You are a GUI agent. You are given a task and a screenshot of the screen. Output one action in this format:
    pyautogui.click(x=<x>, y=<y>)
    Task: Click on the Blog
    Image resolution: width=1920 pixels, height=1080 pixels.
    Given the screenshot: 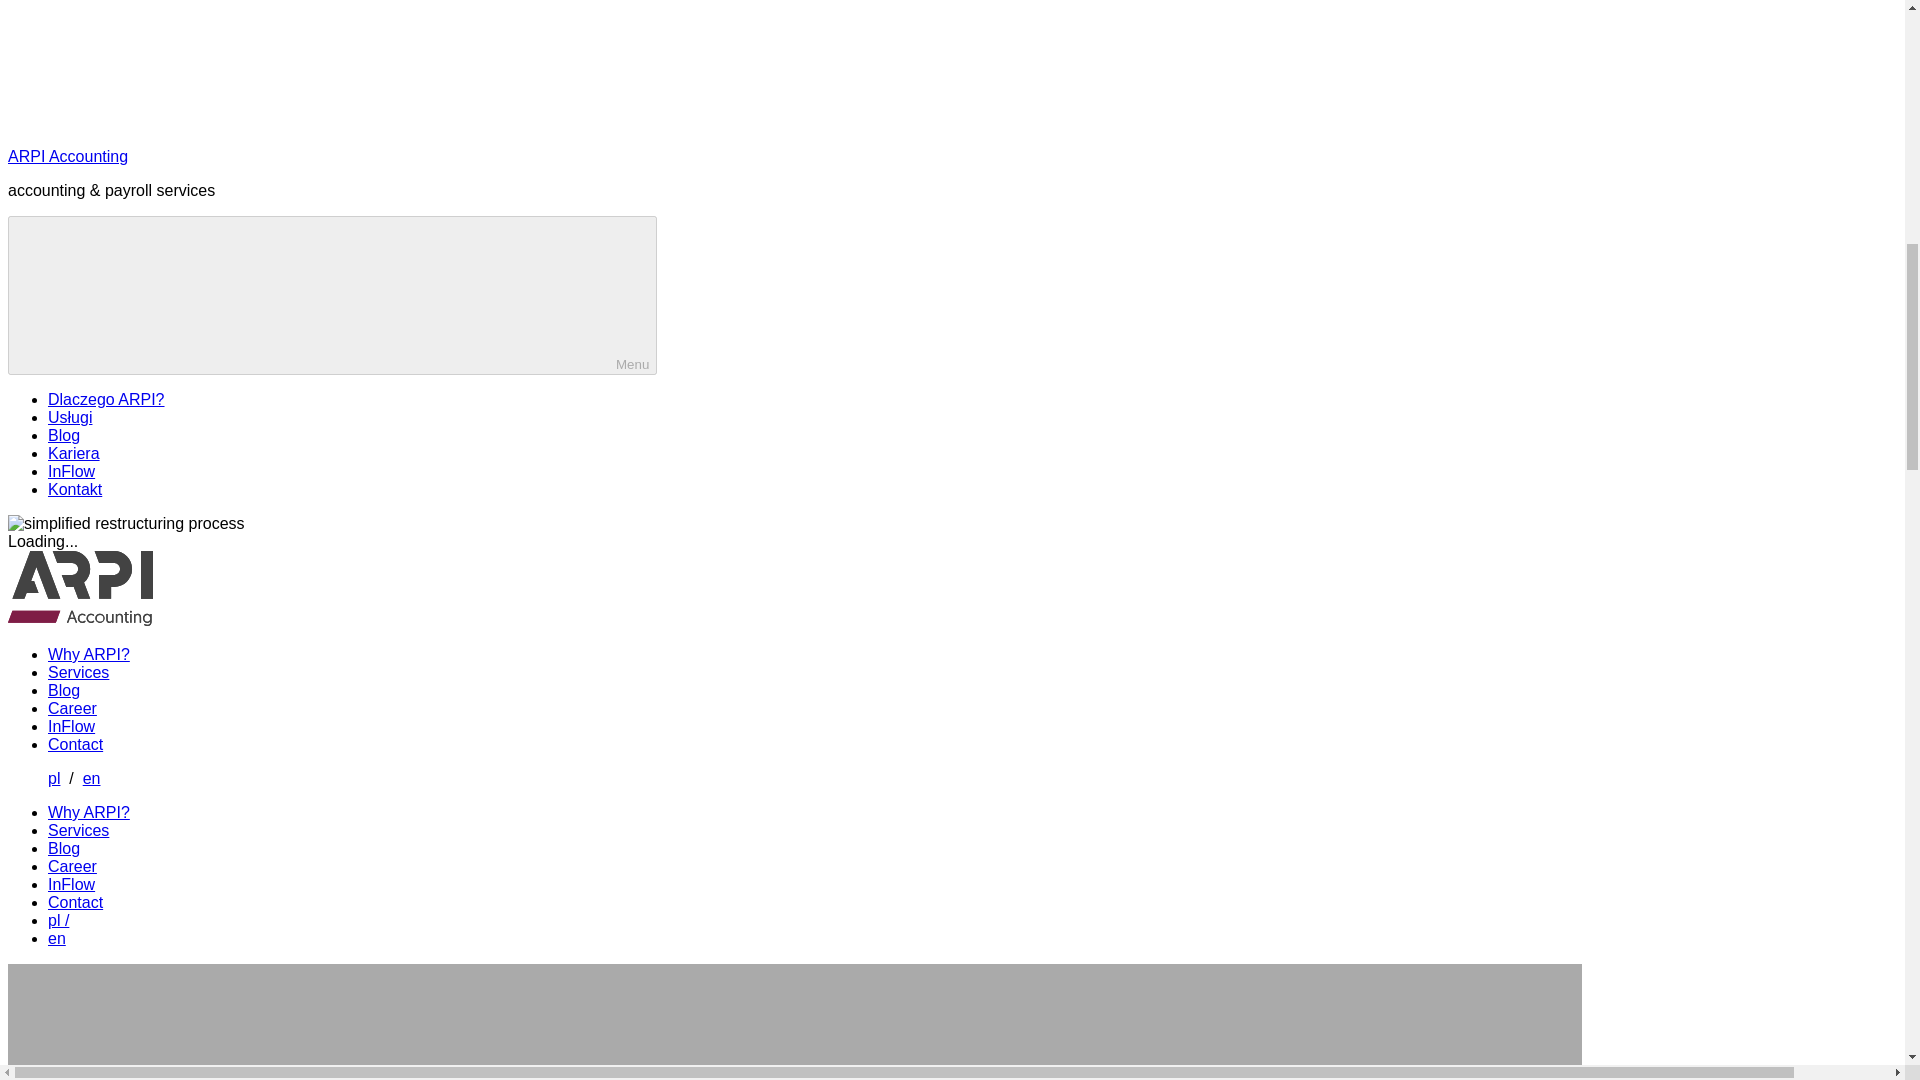 What is the action you would take?
    pyautogui.click(x=64, y=434)
    